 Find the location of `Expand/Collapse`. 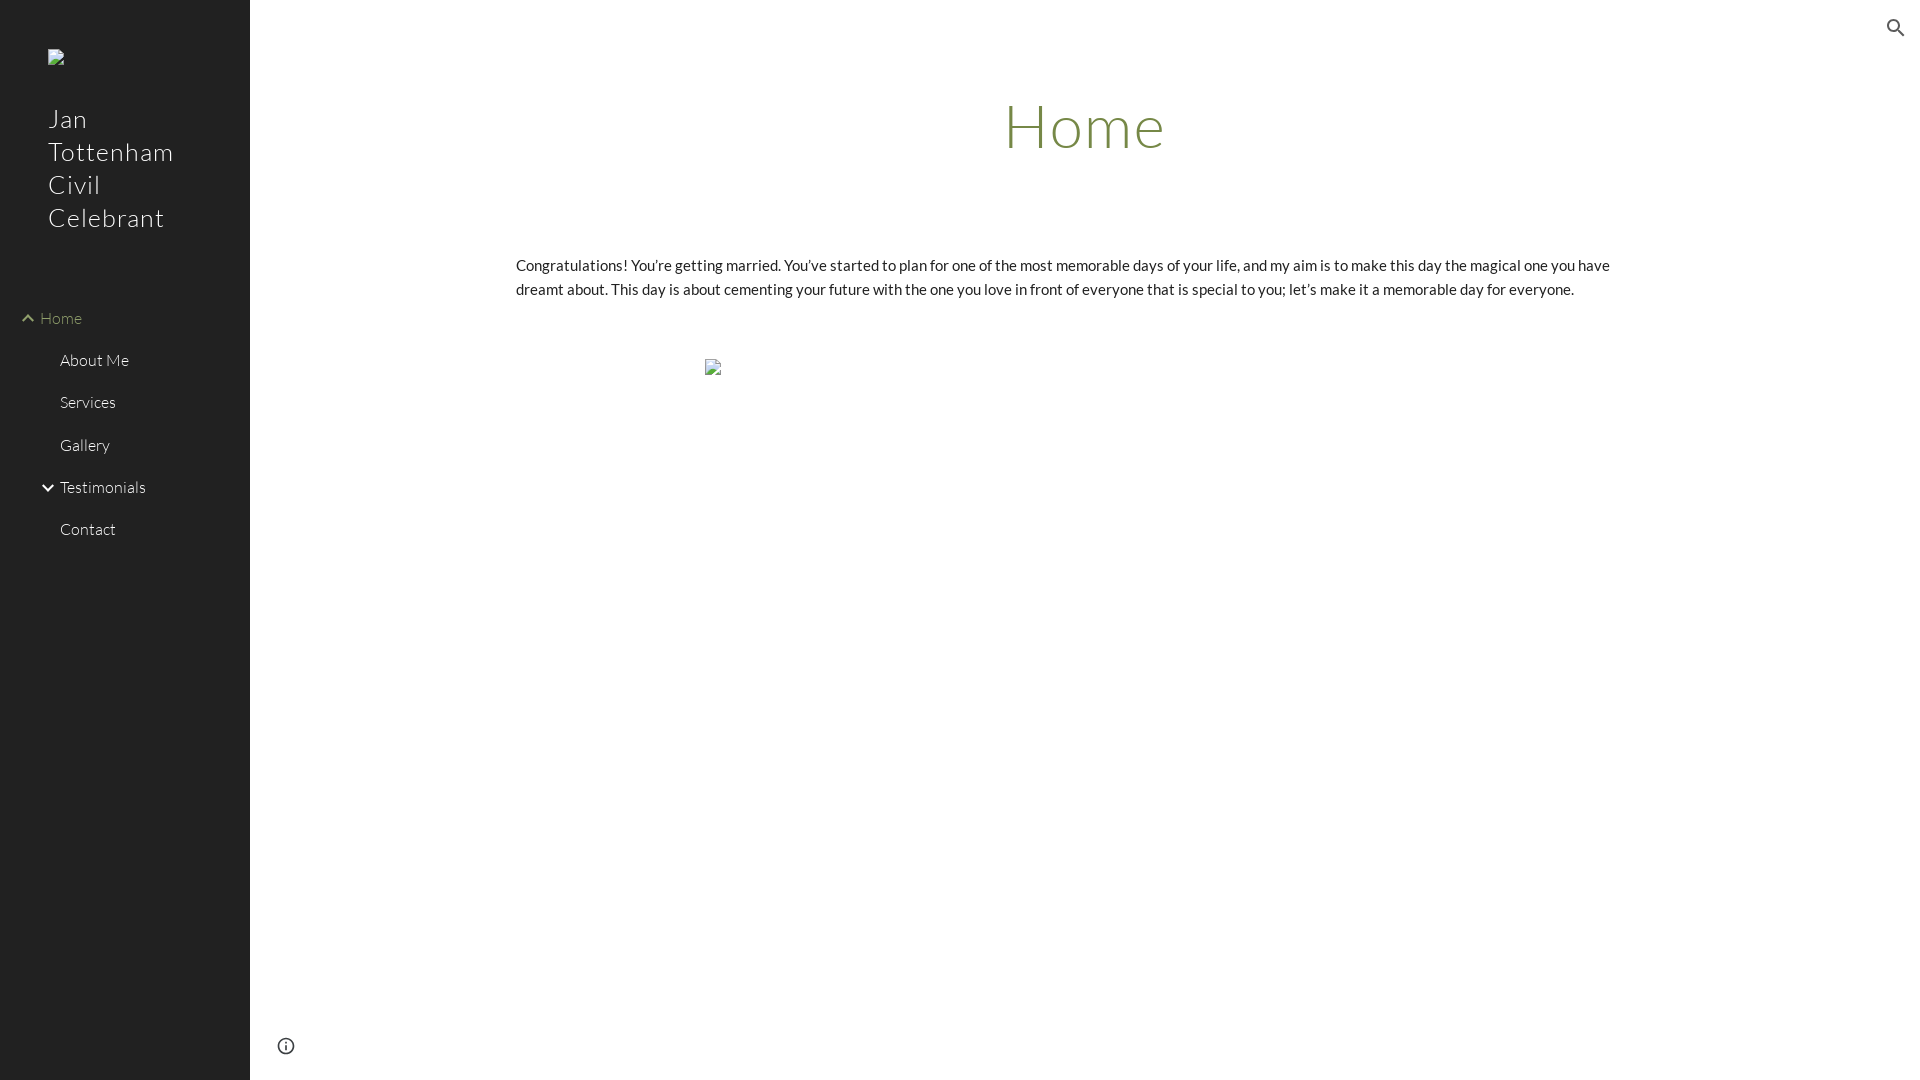

Expand/Collapse is located at coordinates (22, 318).